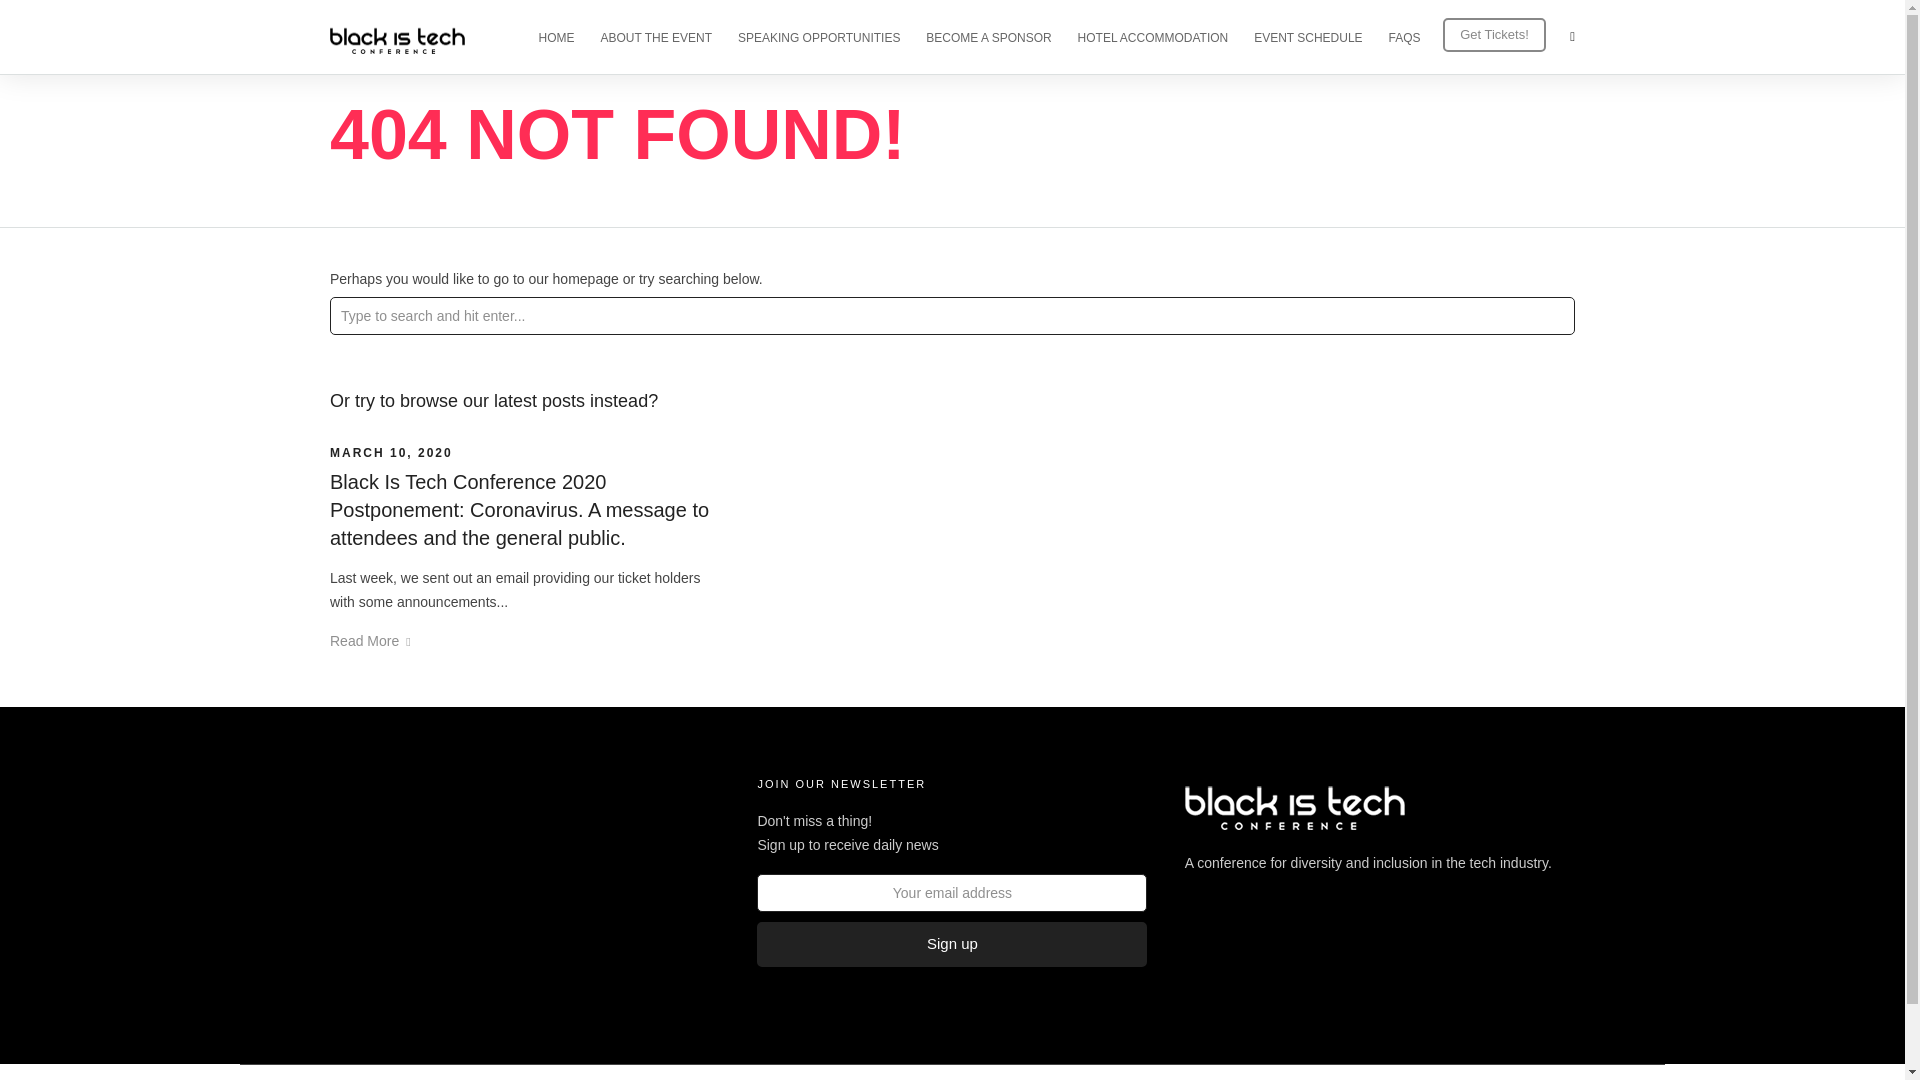 This screenshot has width=1920, height=1080. What do you see at coordinates (1413, 36) in the screenshot?
I see `FAQS` at bounding box center [1413, 36].